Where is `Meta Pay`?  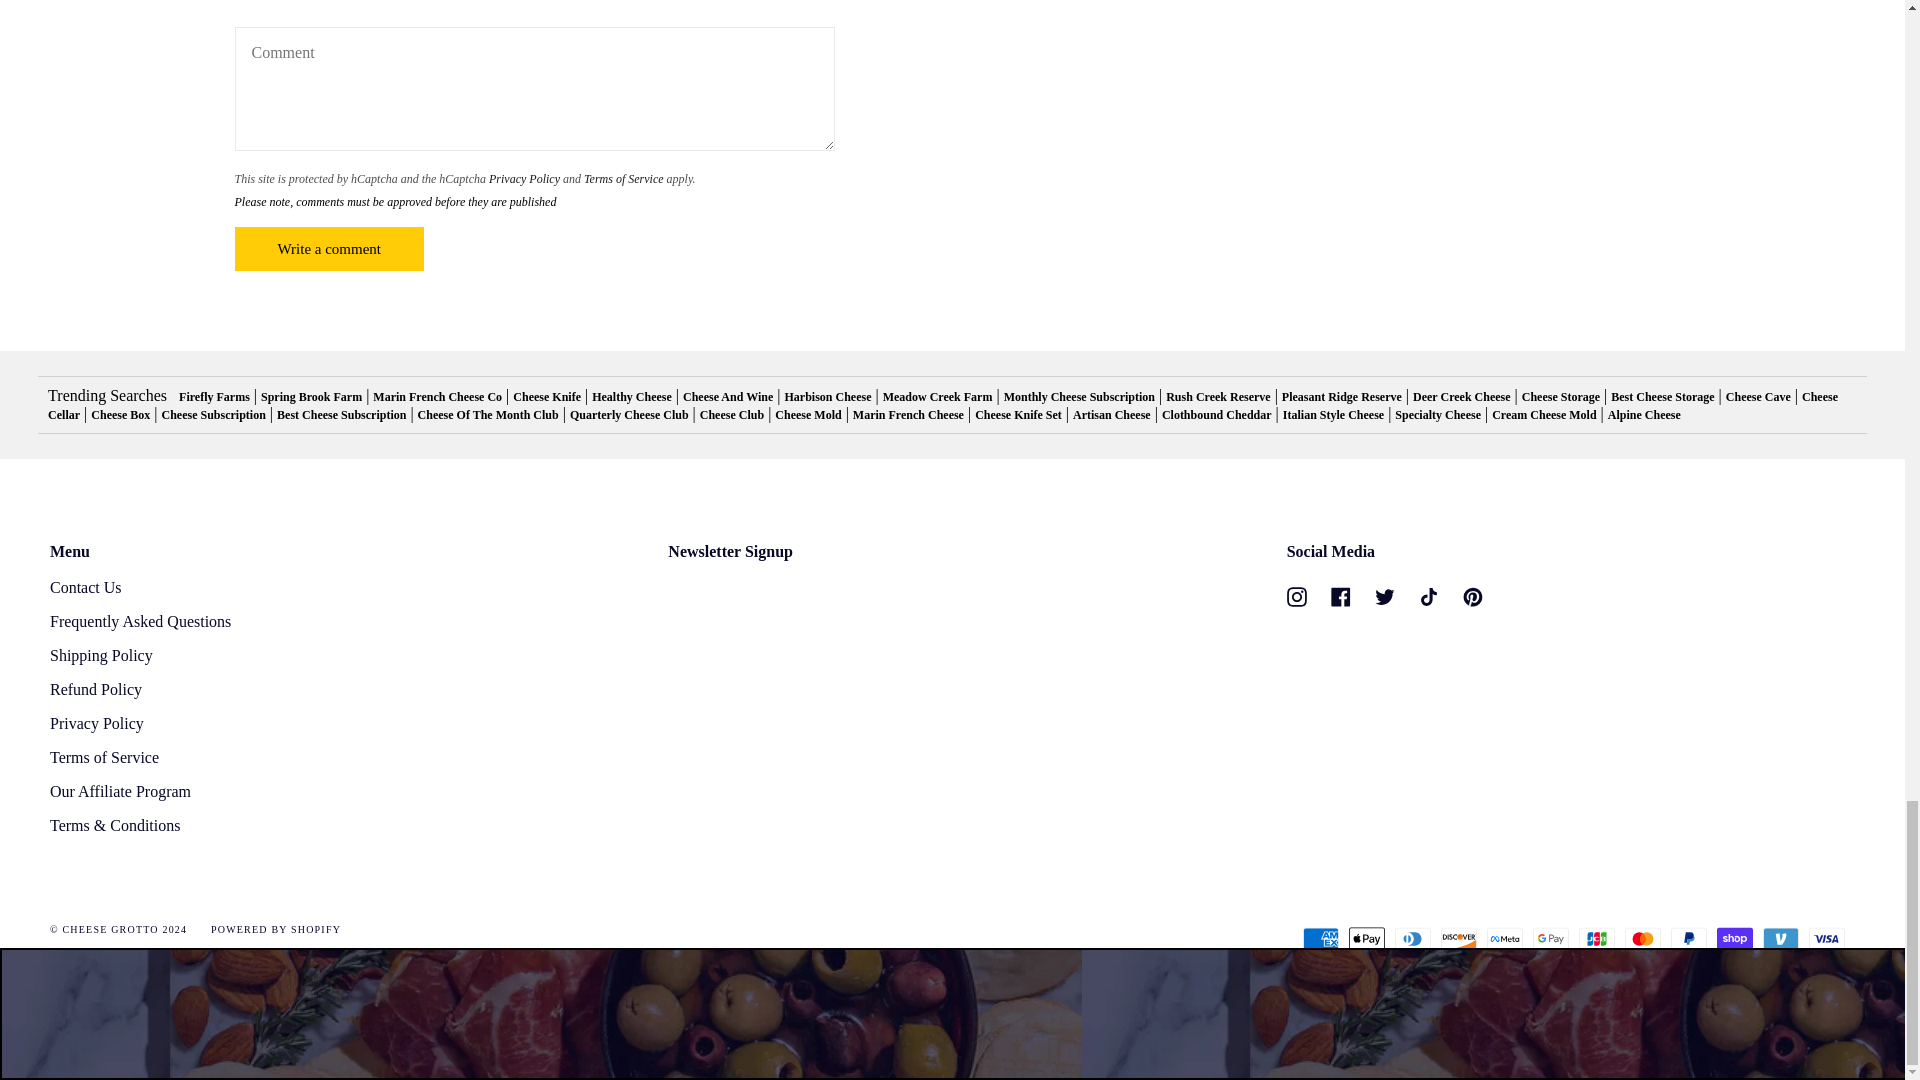 Meta Pay is located at coordinates (1504, 938).